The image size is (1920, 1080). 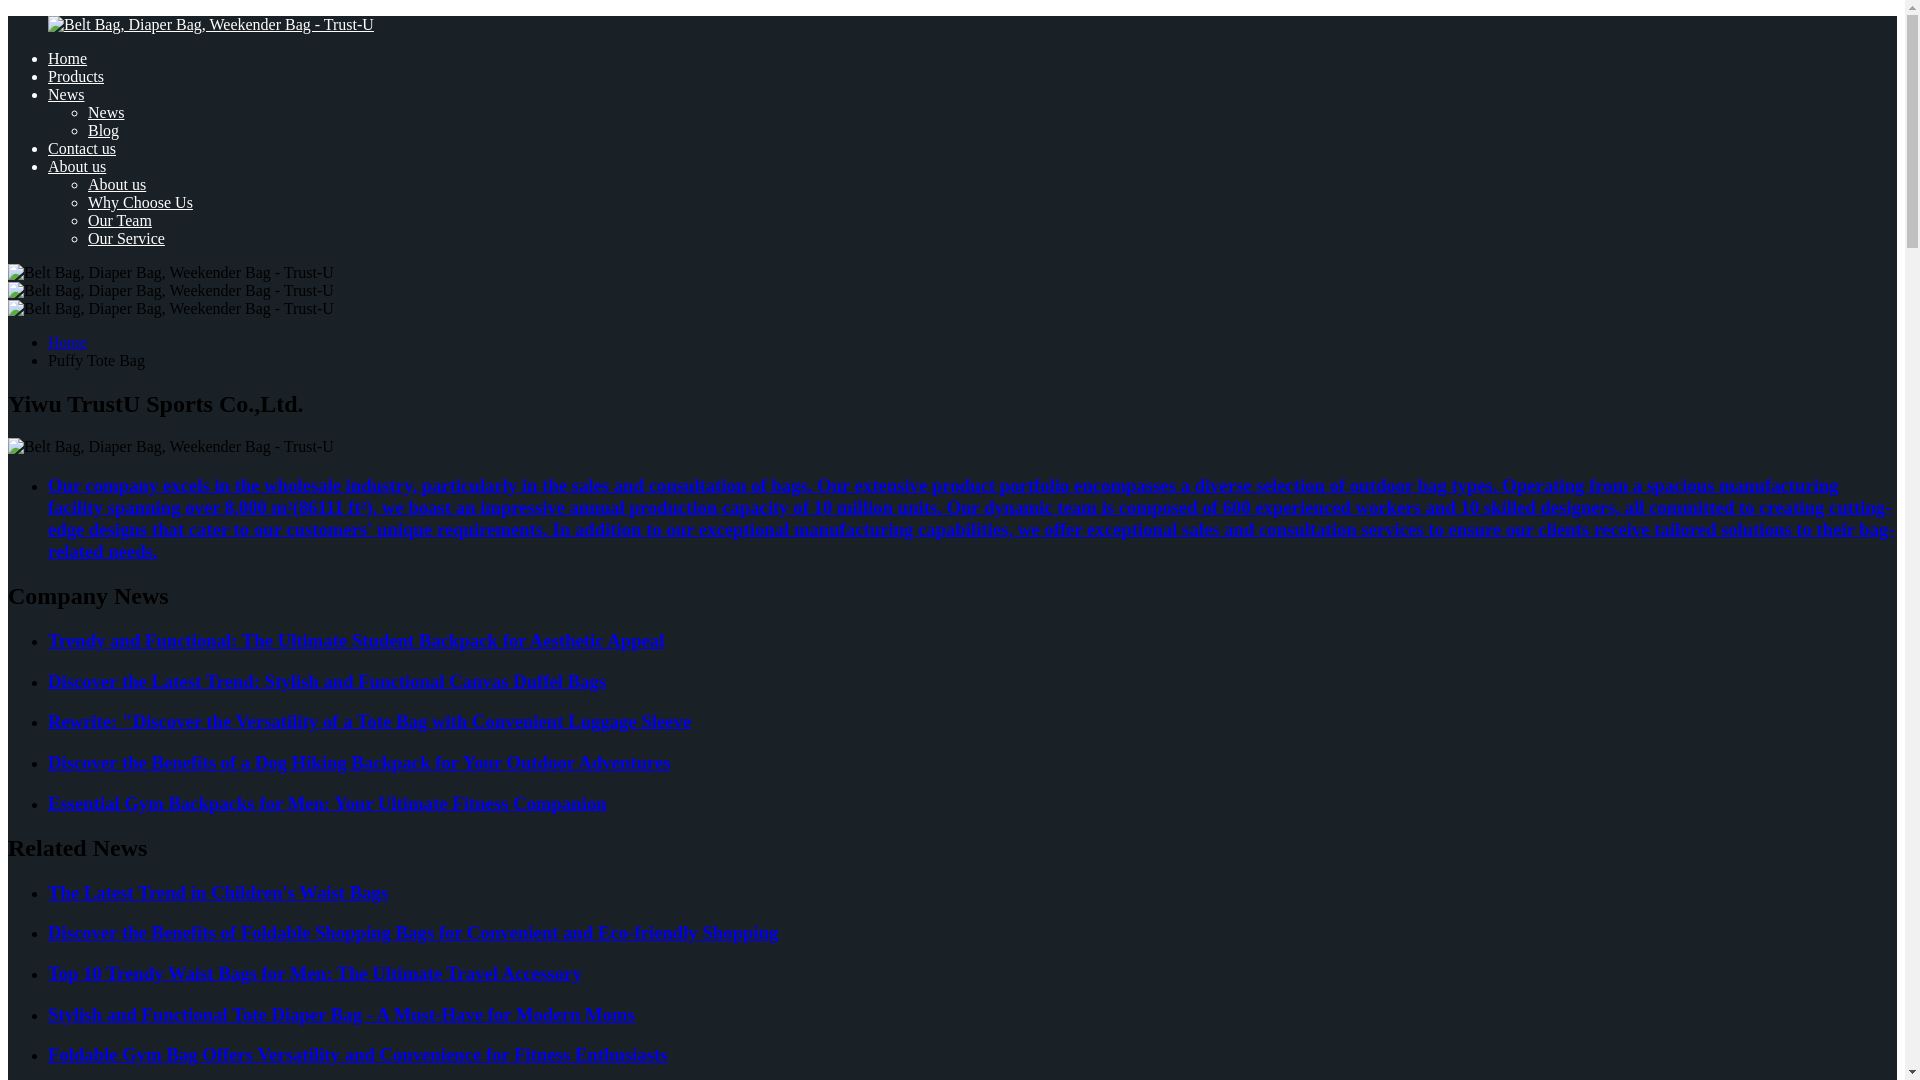 I want to click on Why Choose Us, so click(x=140, y=202).